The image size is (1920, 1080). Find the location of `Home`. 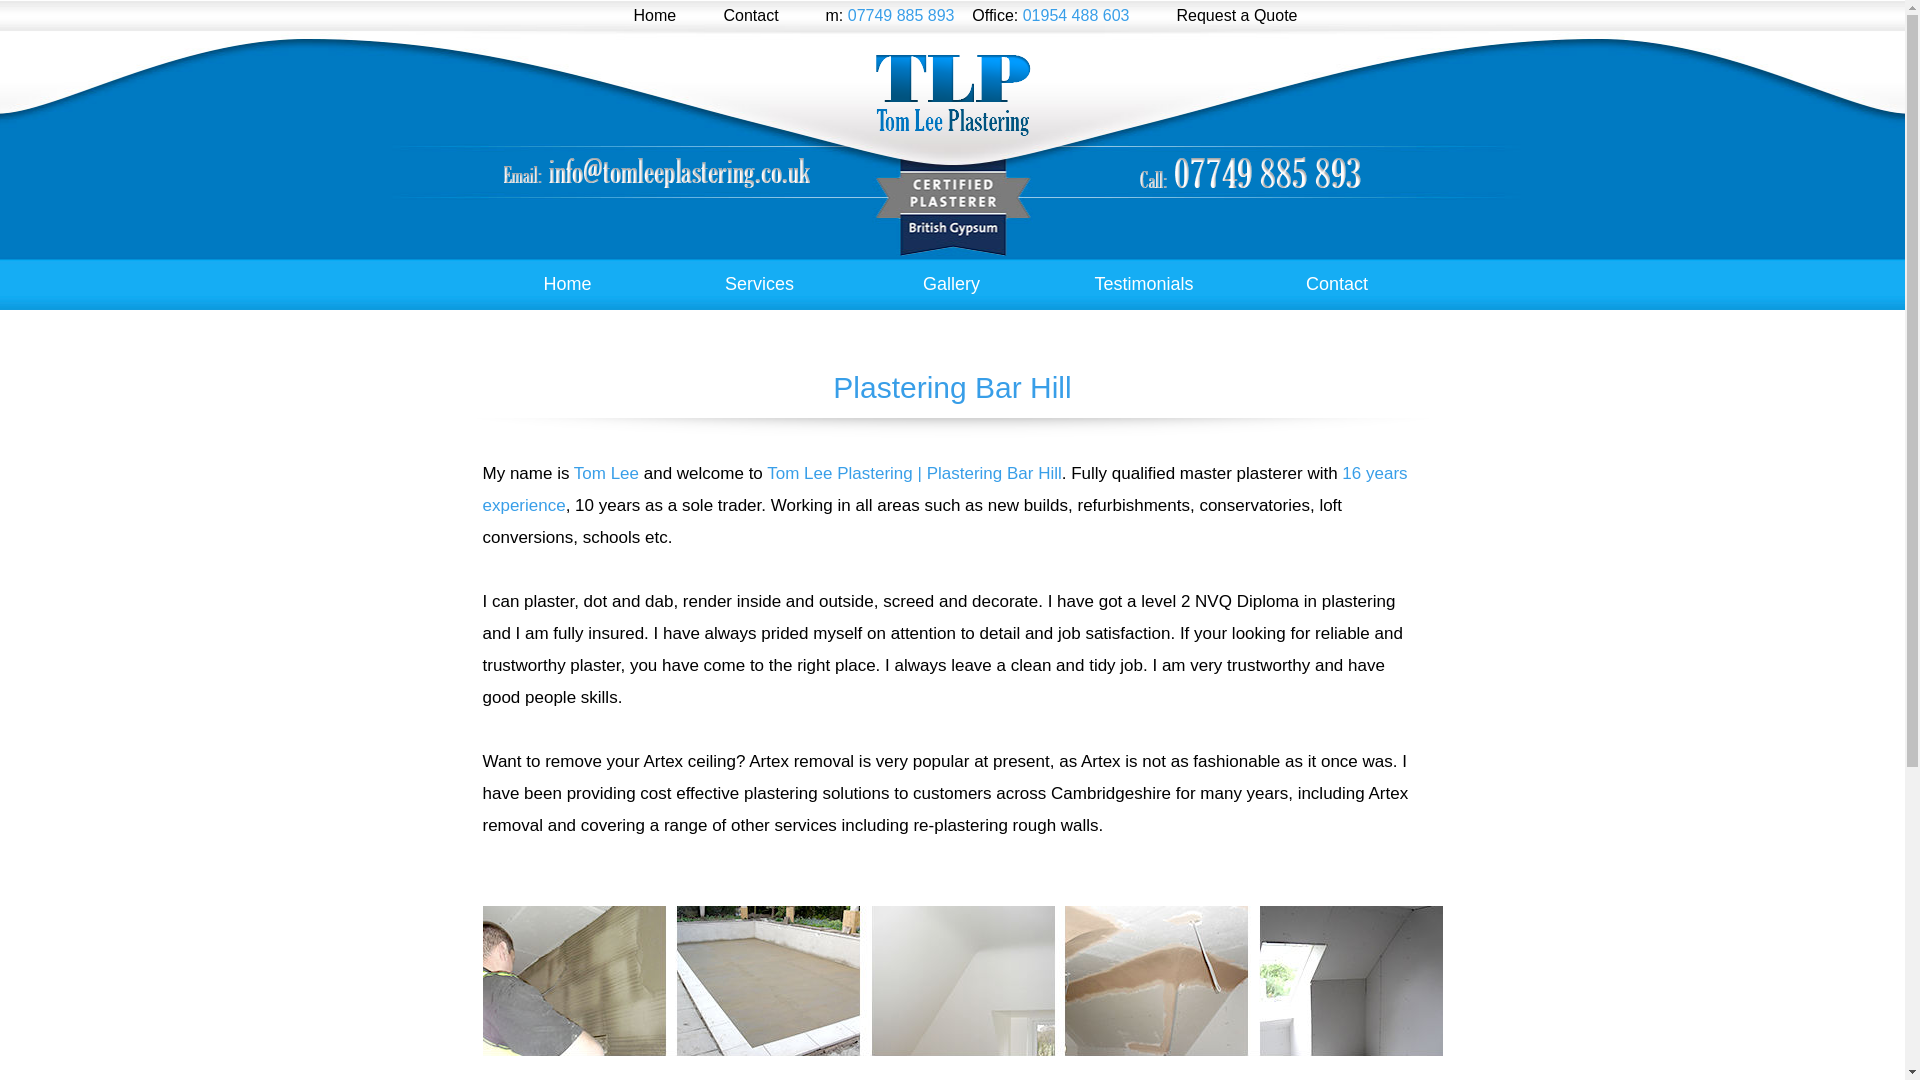

Home is located at coordinates (655, 14).